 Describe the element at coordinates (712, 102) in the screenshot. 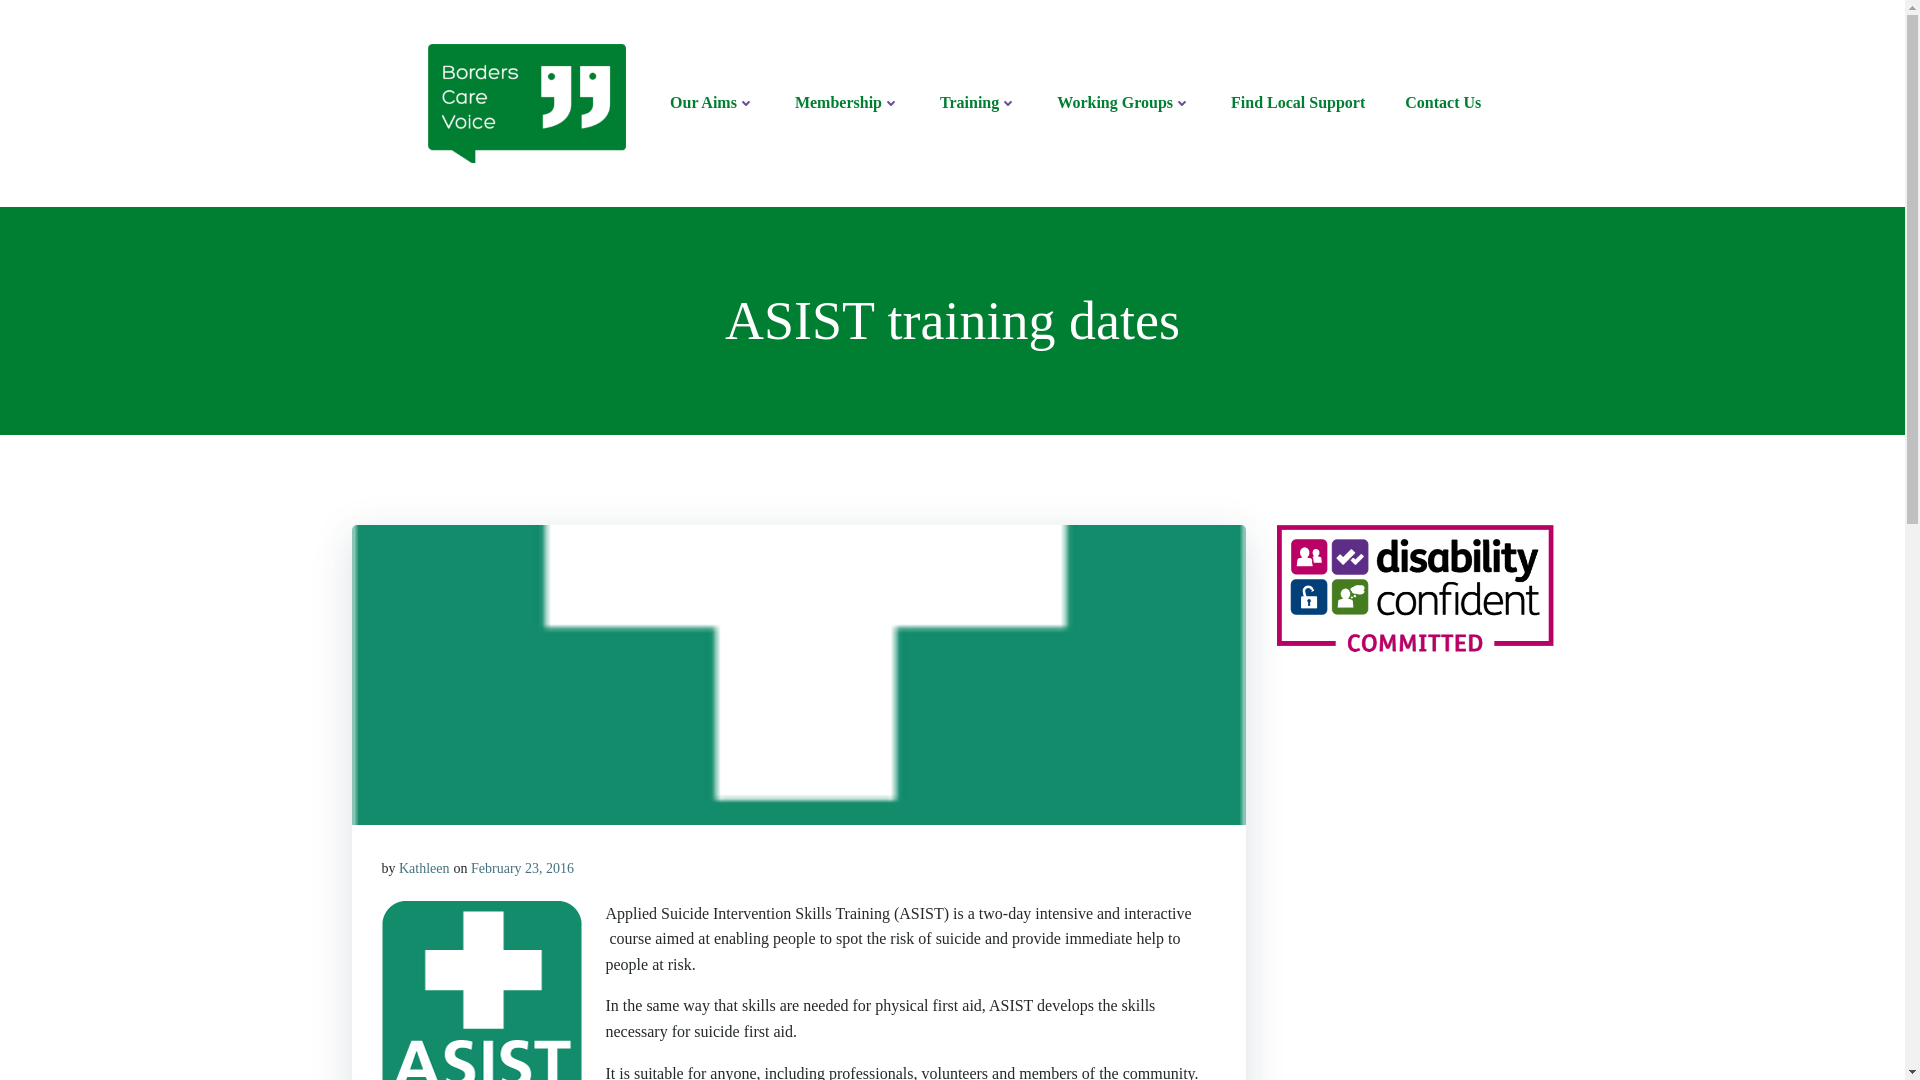

I see `Our Aims` at that location.